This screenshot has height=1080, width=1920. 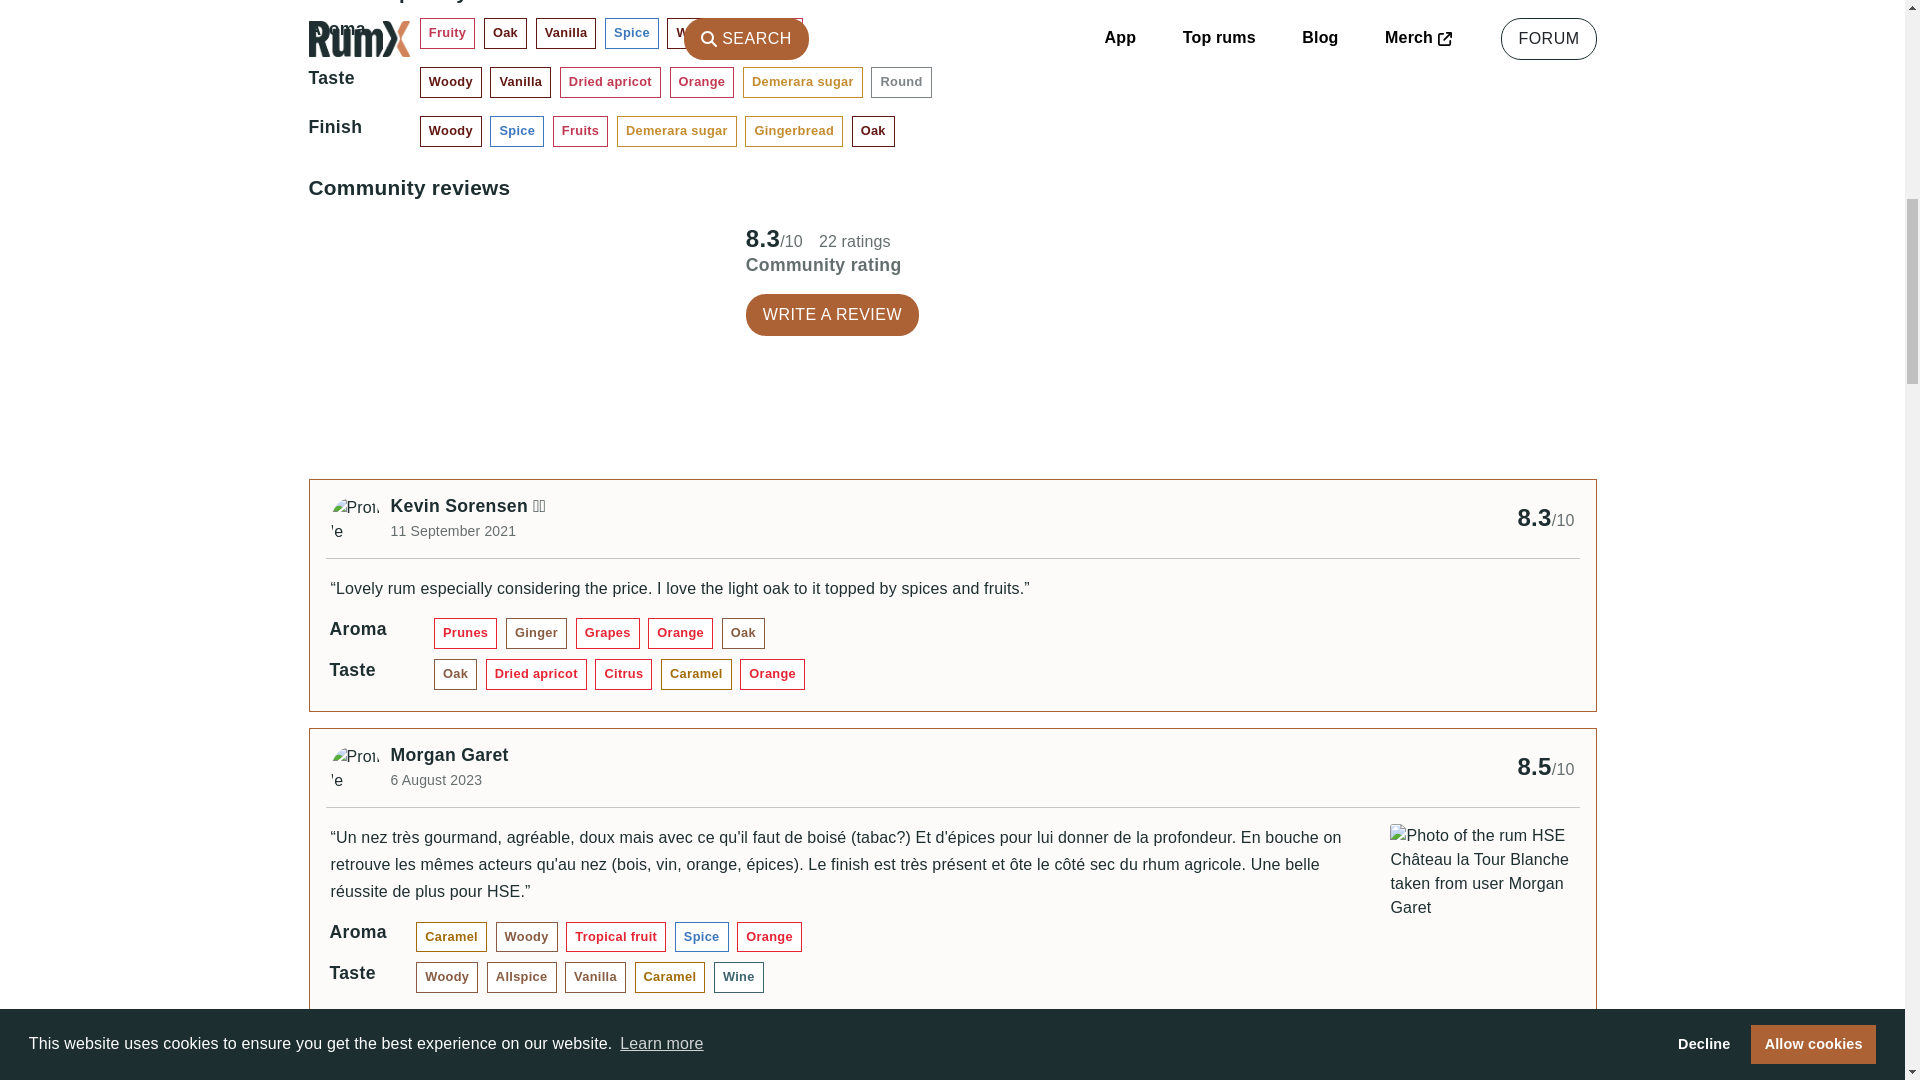 What do you see at coordinates (832, 314) in the screenshot?
I see `WRITE A REVIEW` at bounding box center [832, 314].